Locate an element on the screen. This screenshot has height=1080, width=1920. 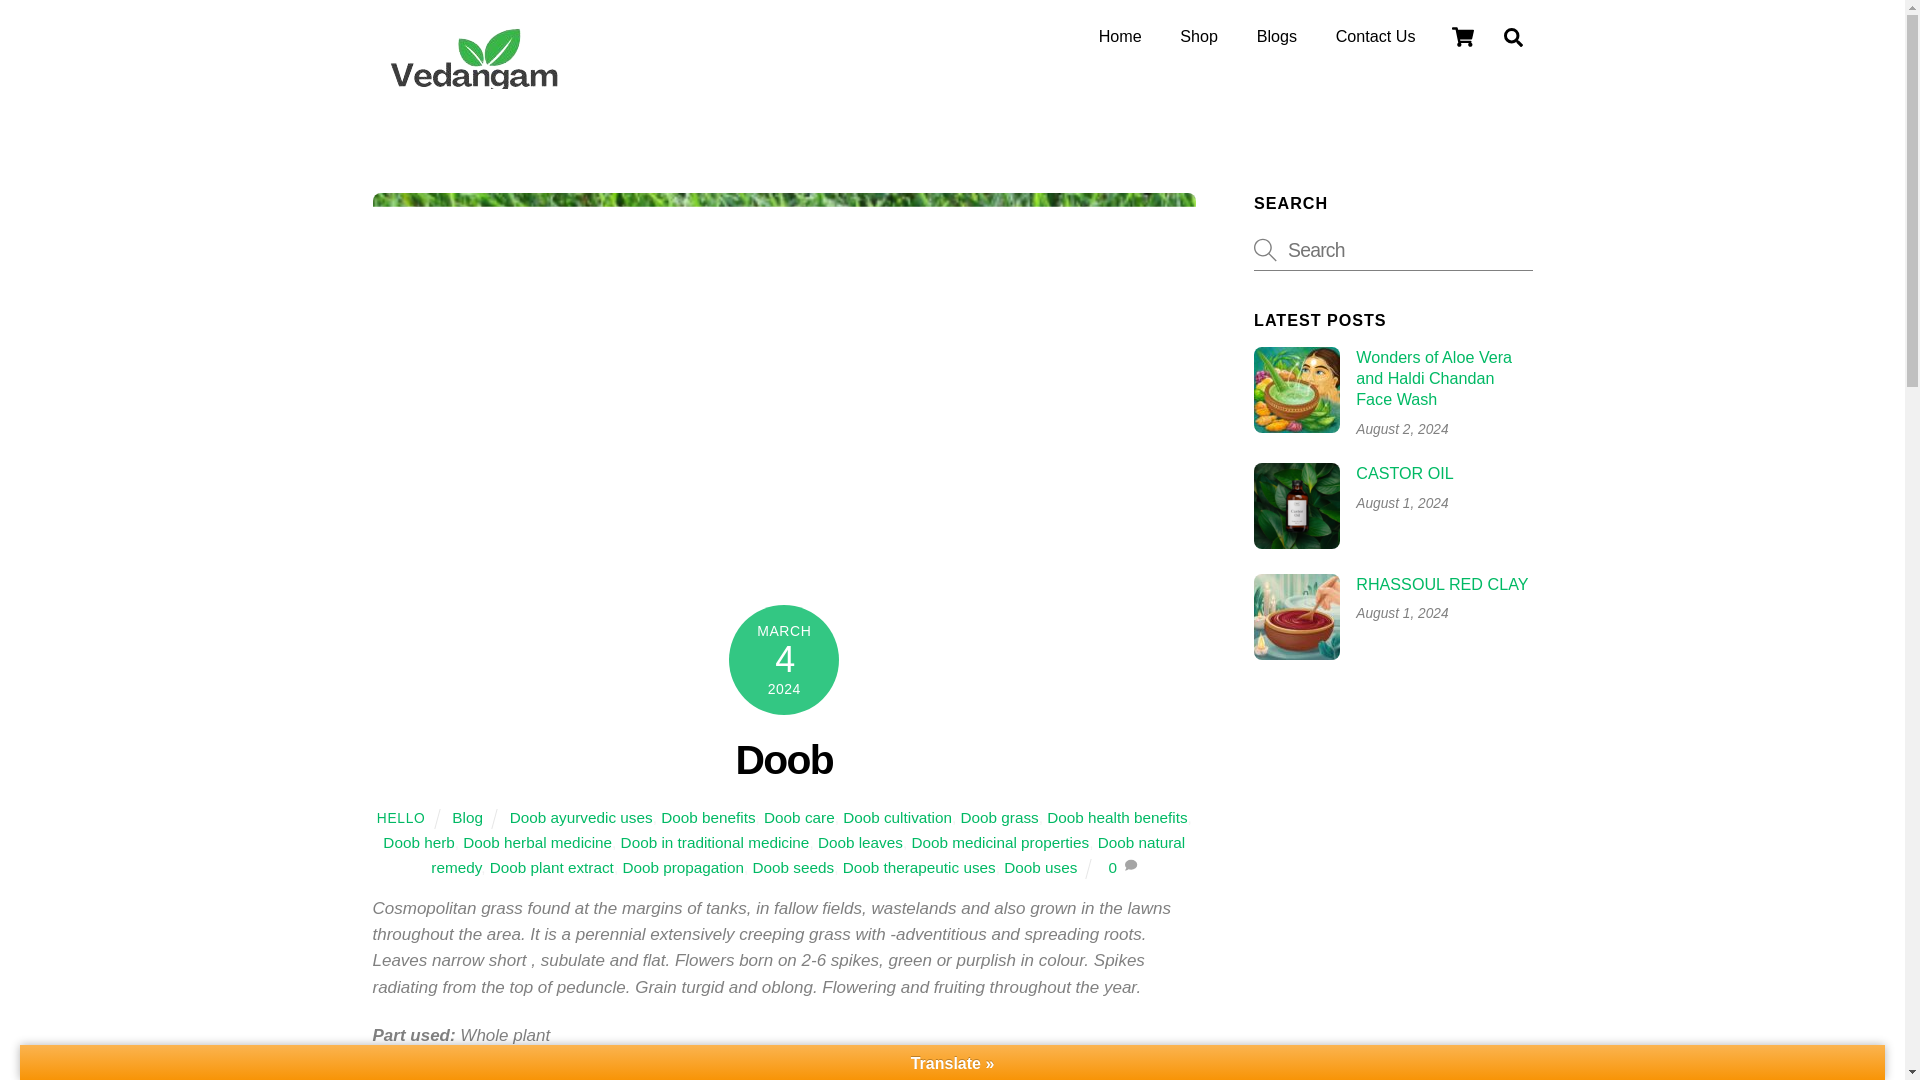
Doob ayurvedic uses is located at coordinates (581, 817).